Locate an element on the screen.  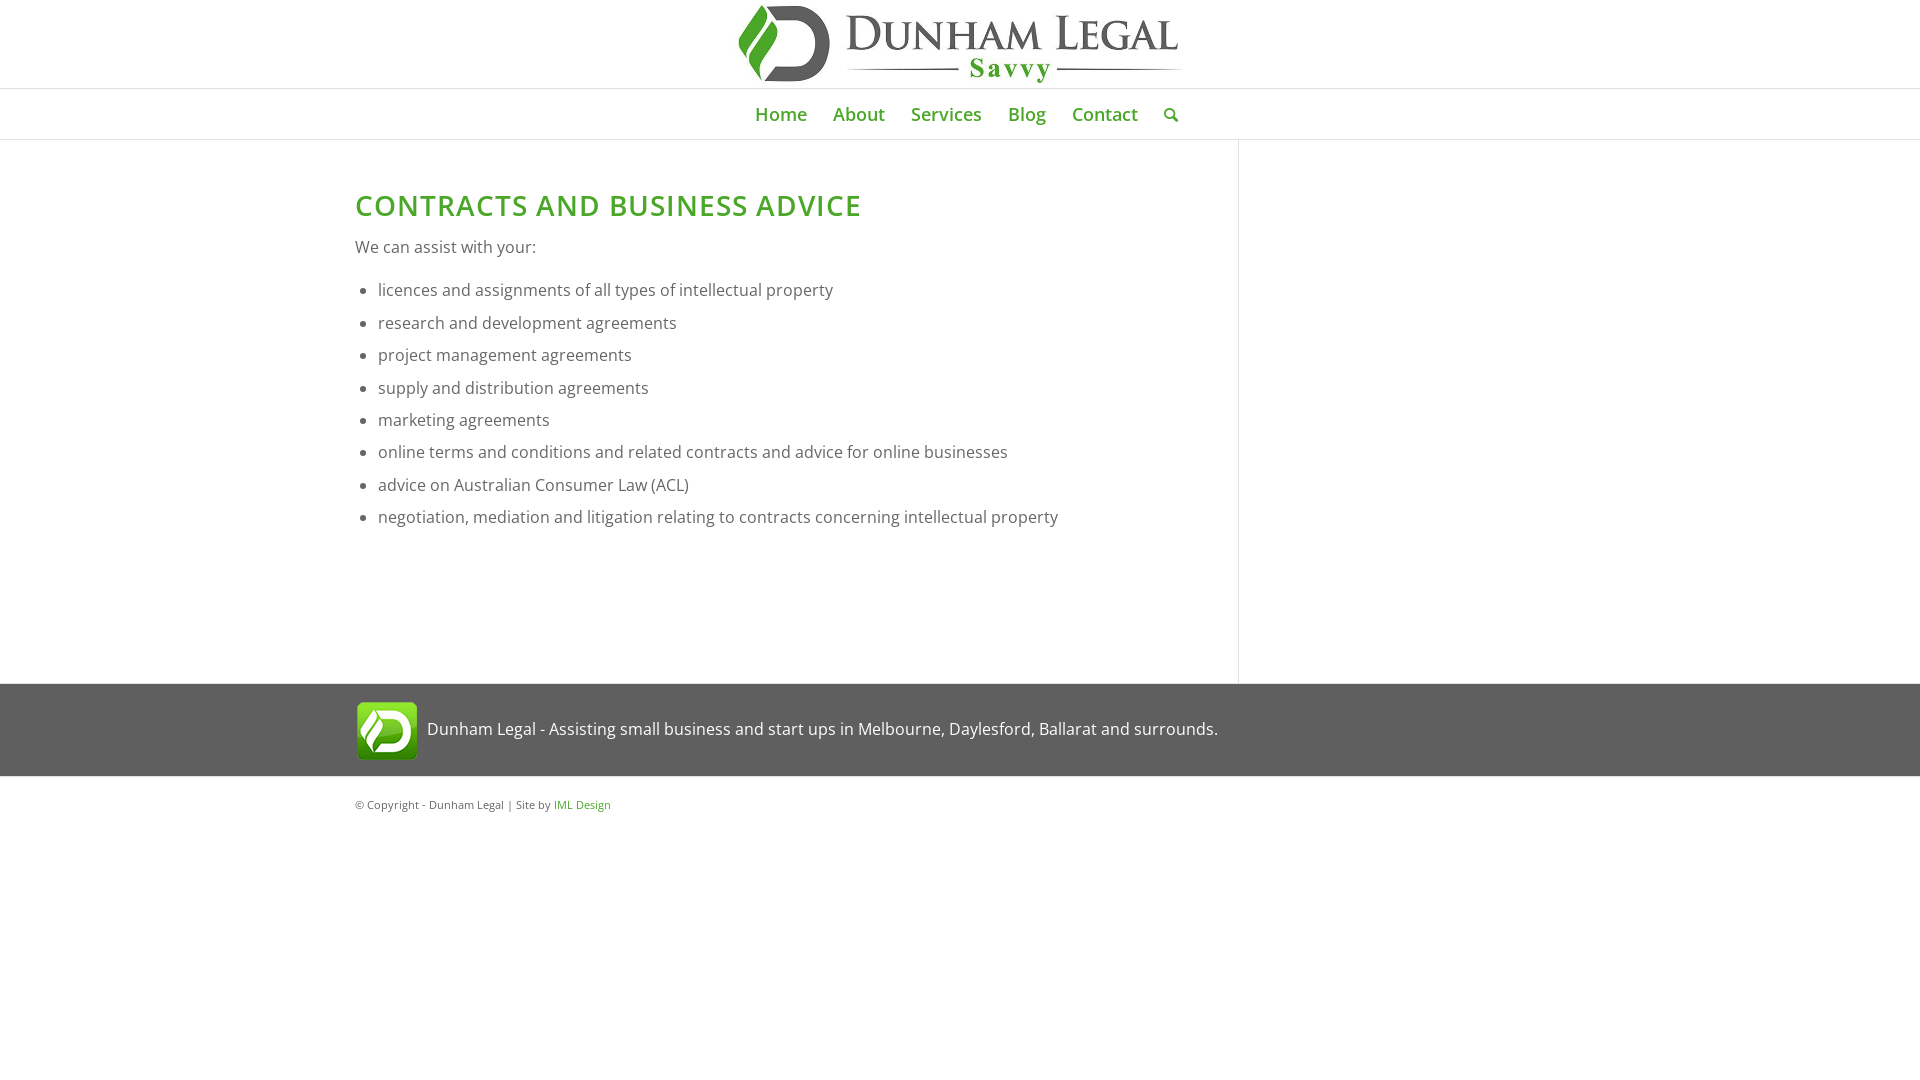
IML Design is located at coordinates (582, 804).